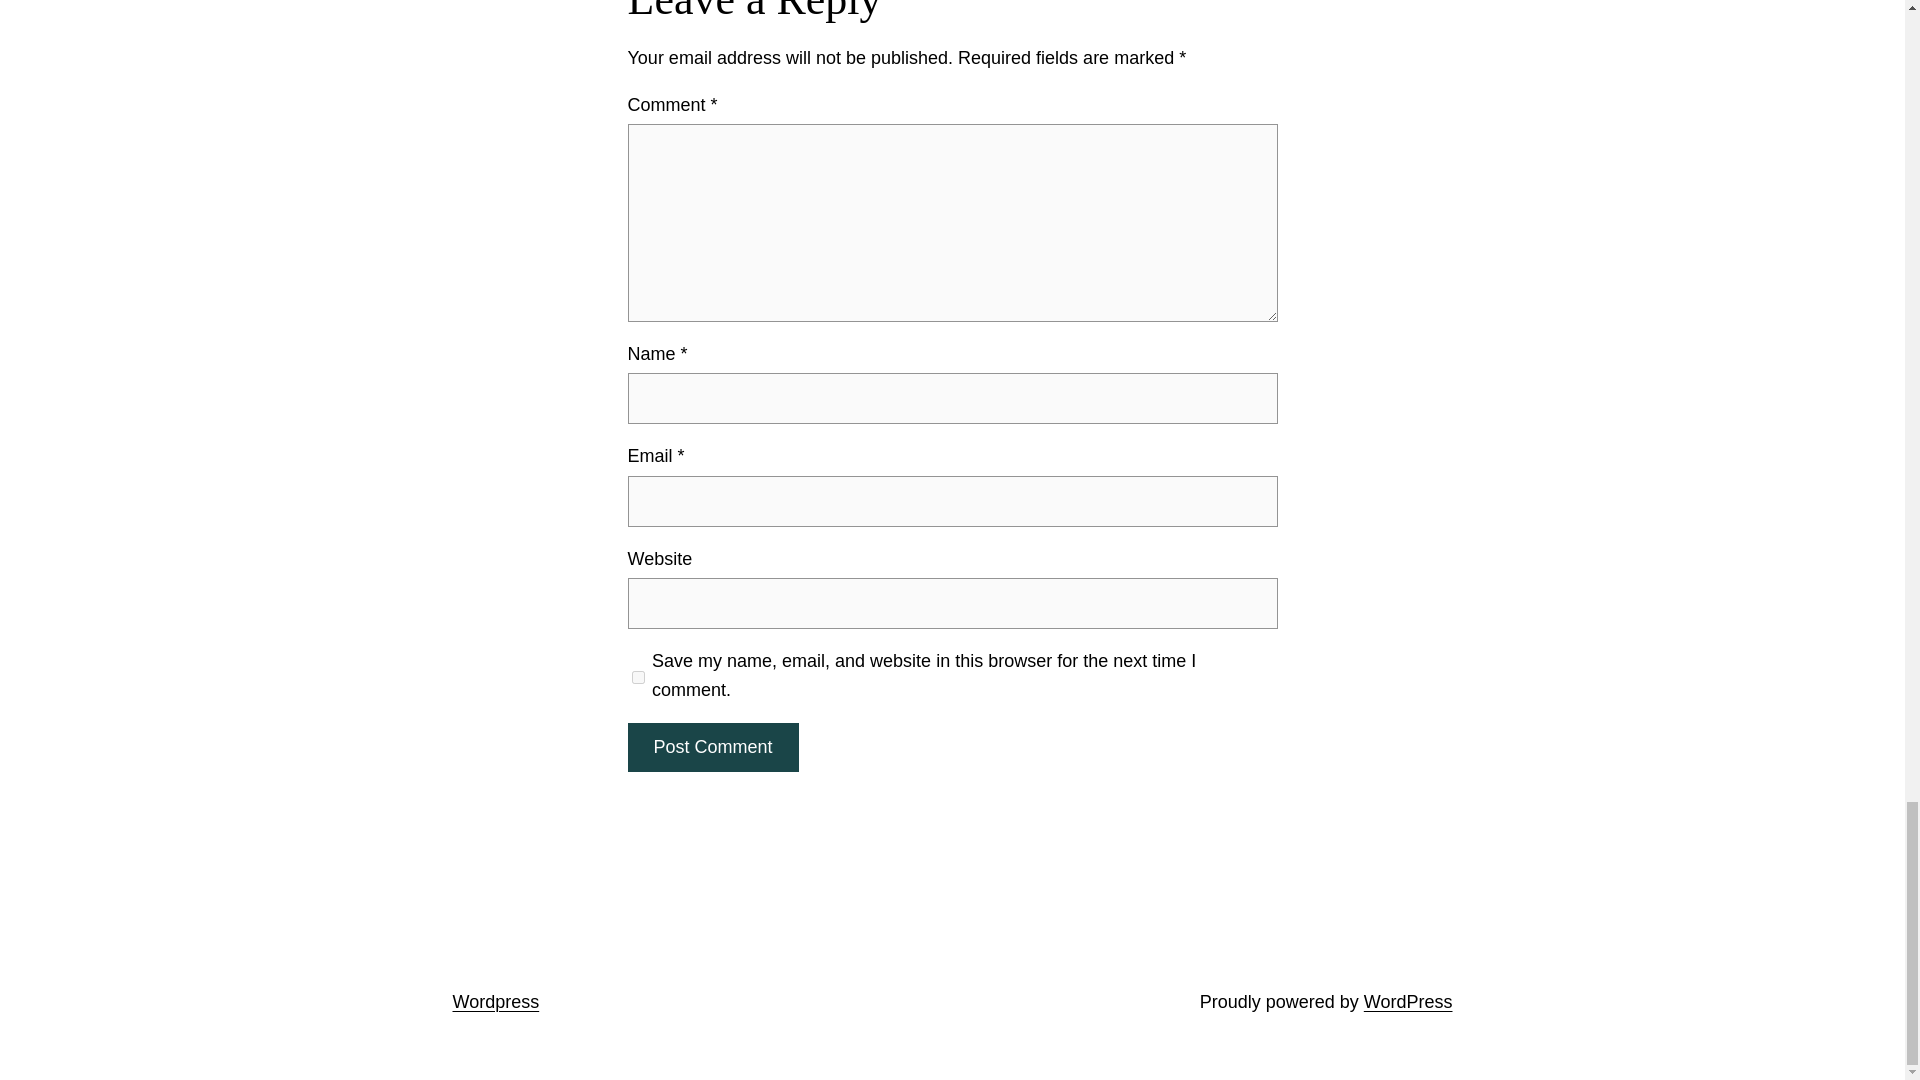 The height and width of the screenshot is (1080, 1920). I want to click on Post Comment, so click(712, 746).